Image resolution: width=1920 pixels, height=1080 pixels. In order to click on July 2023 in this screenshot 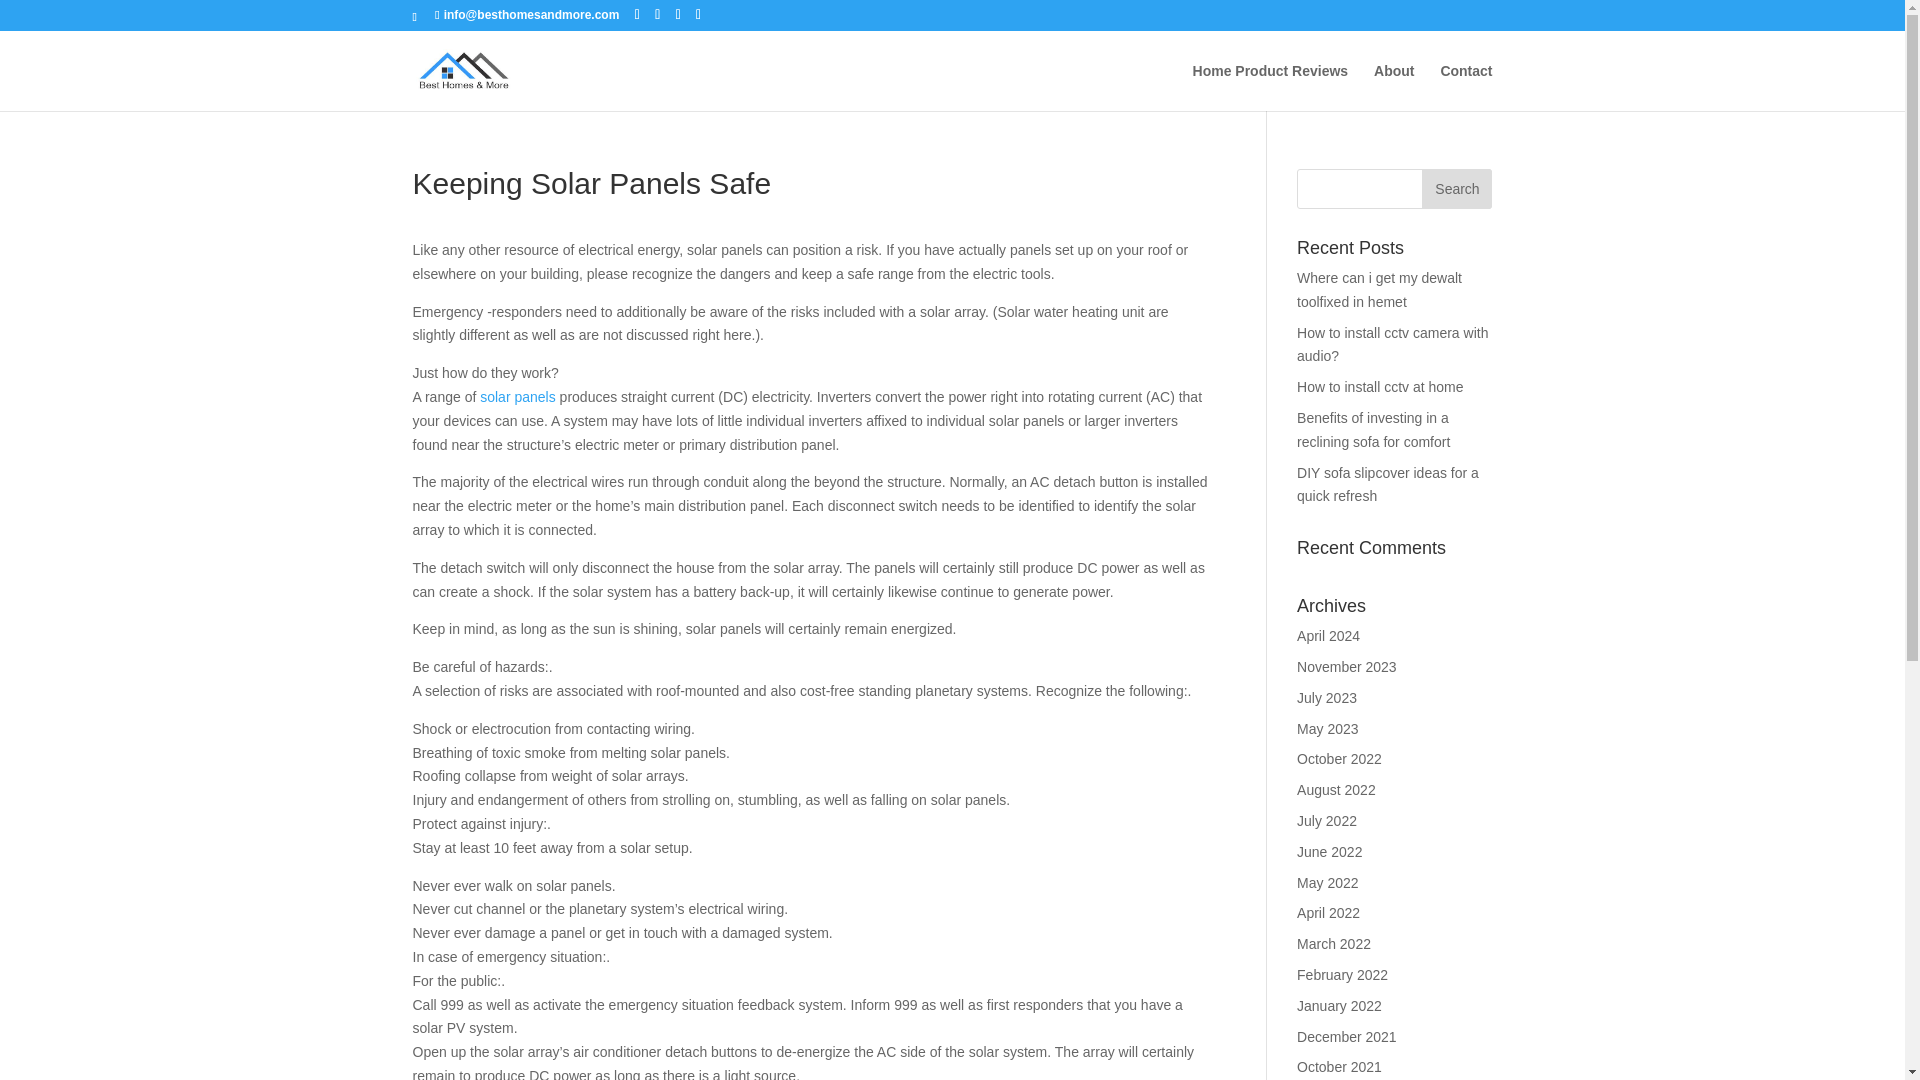, I will do `click(1327, 698)`.